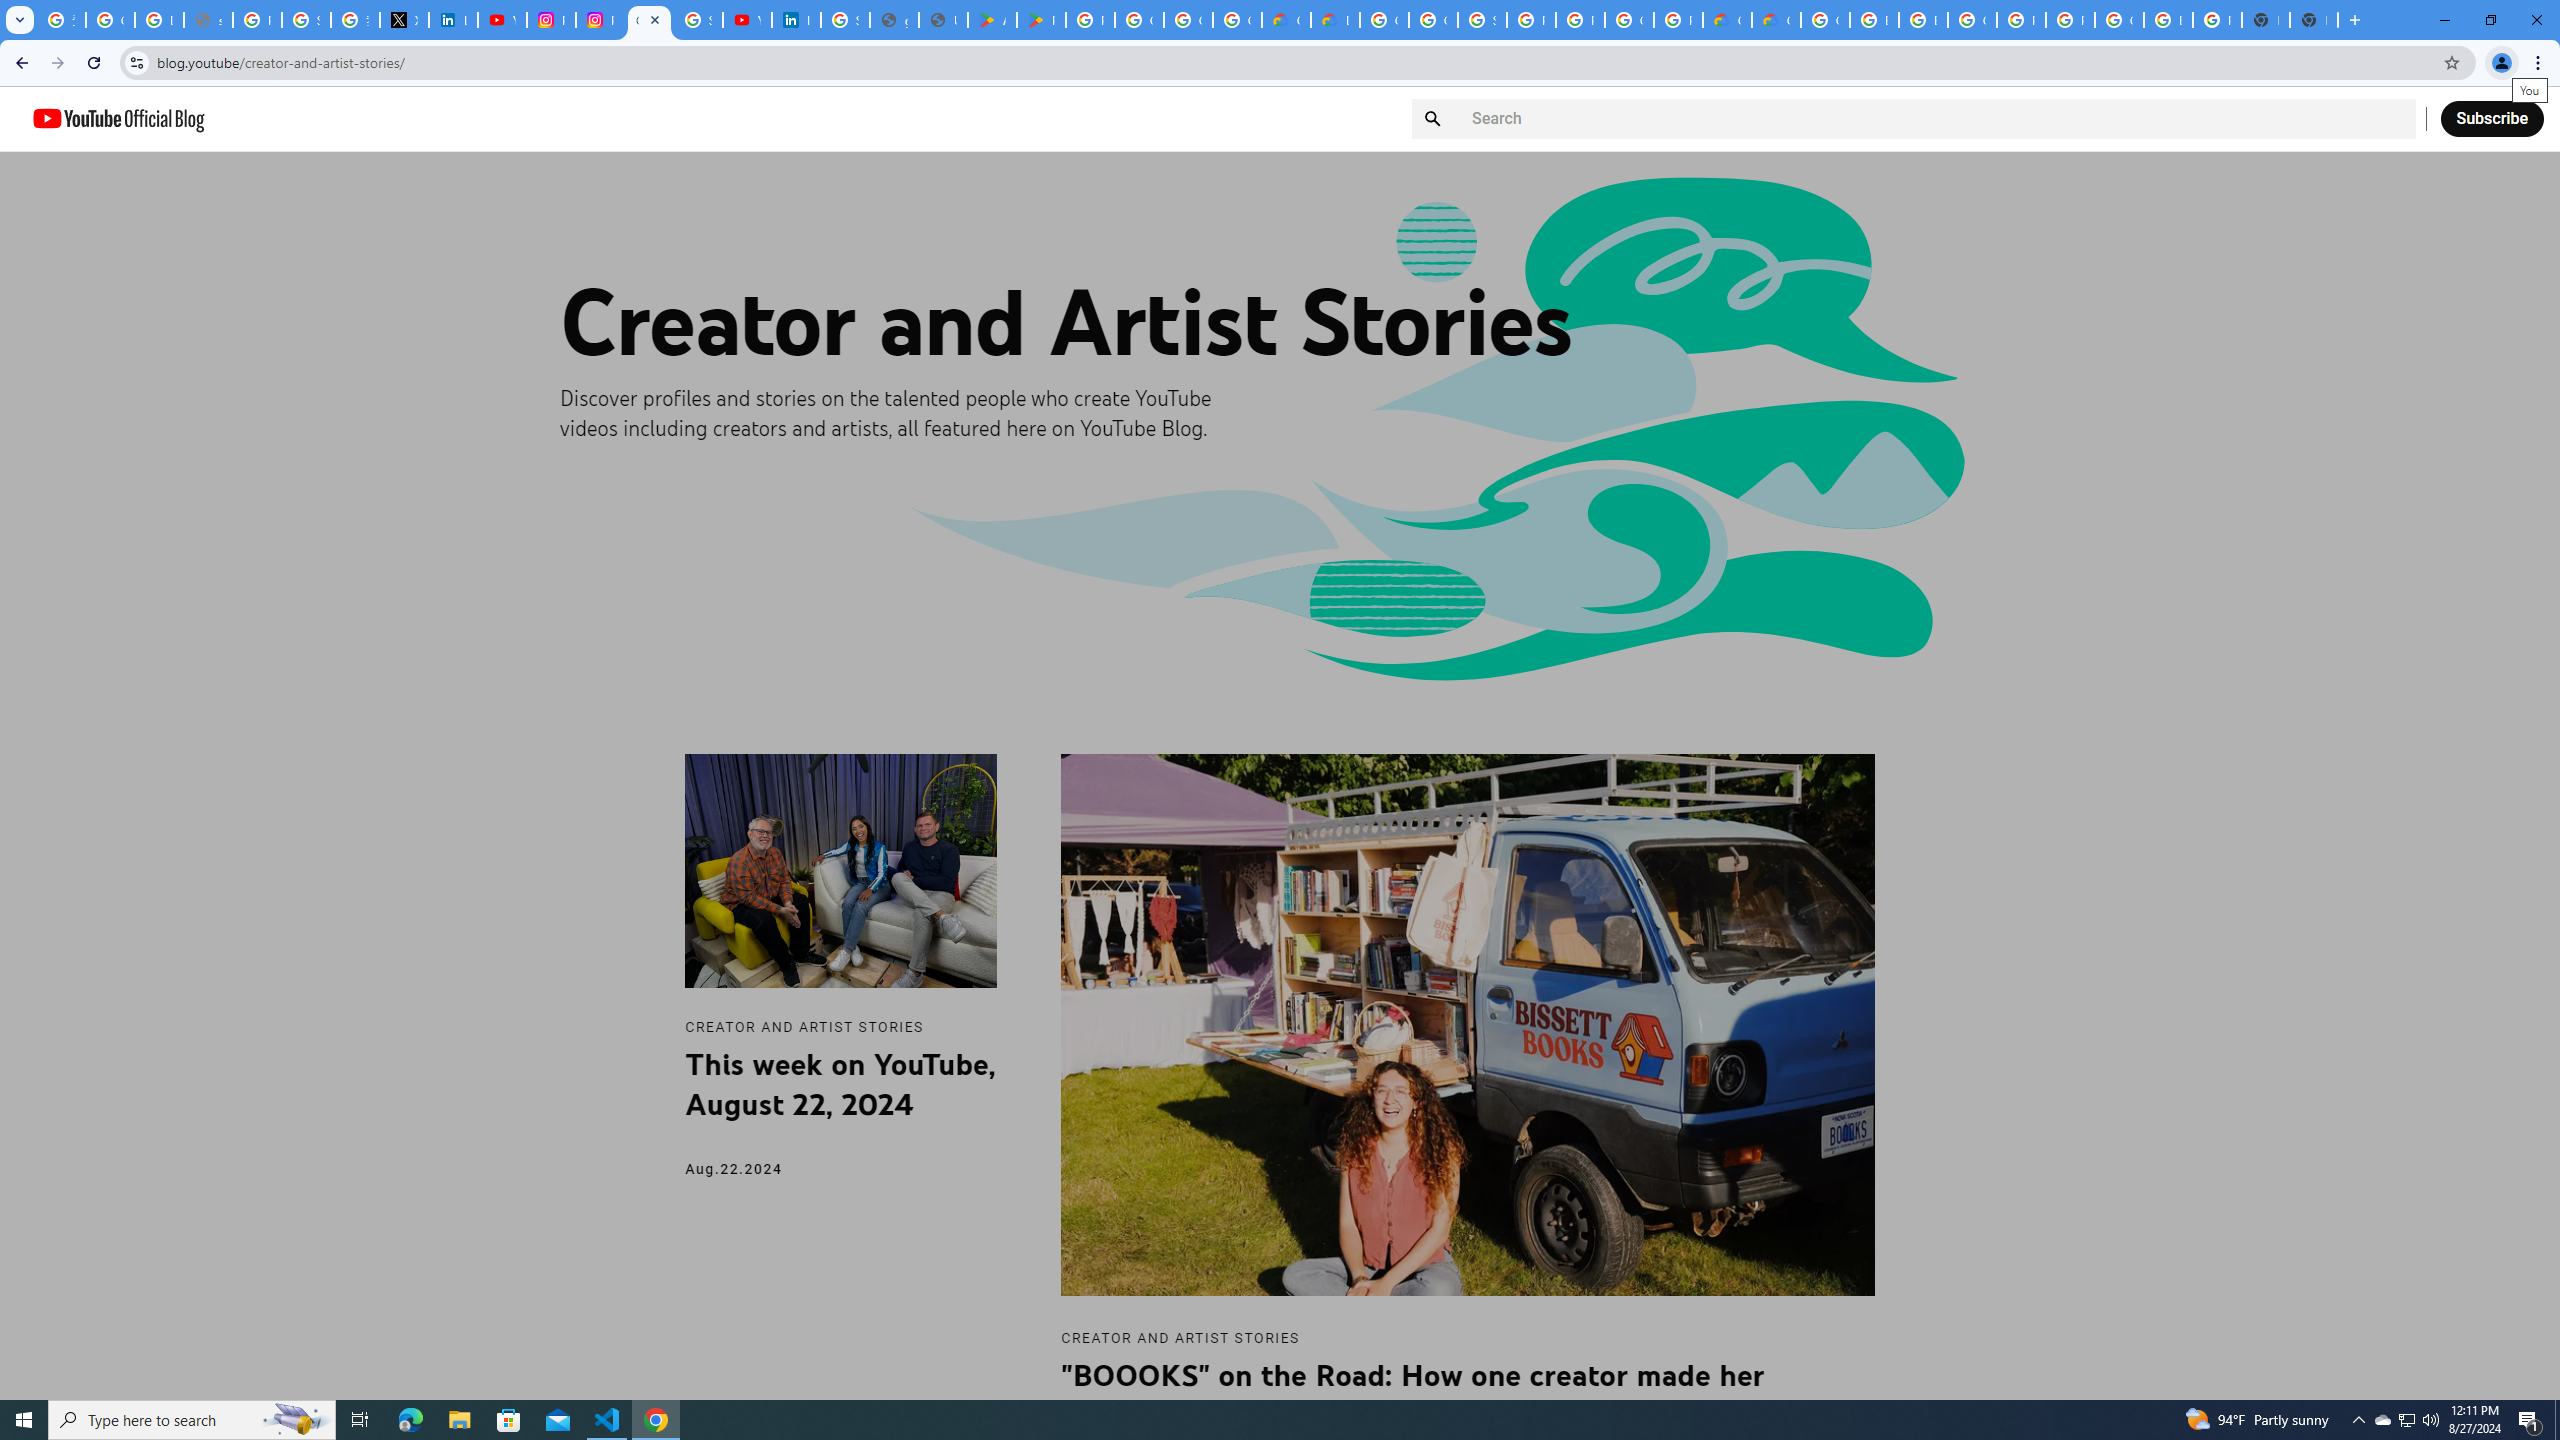 Image resolution: width=2560 pixels, height=1440 pixels. I want to click on support.google.com - Network error, so click(208, 20).